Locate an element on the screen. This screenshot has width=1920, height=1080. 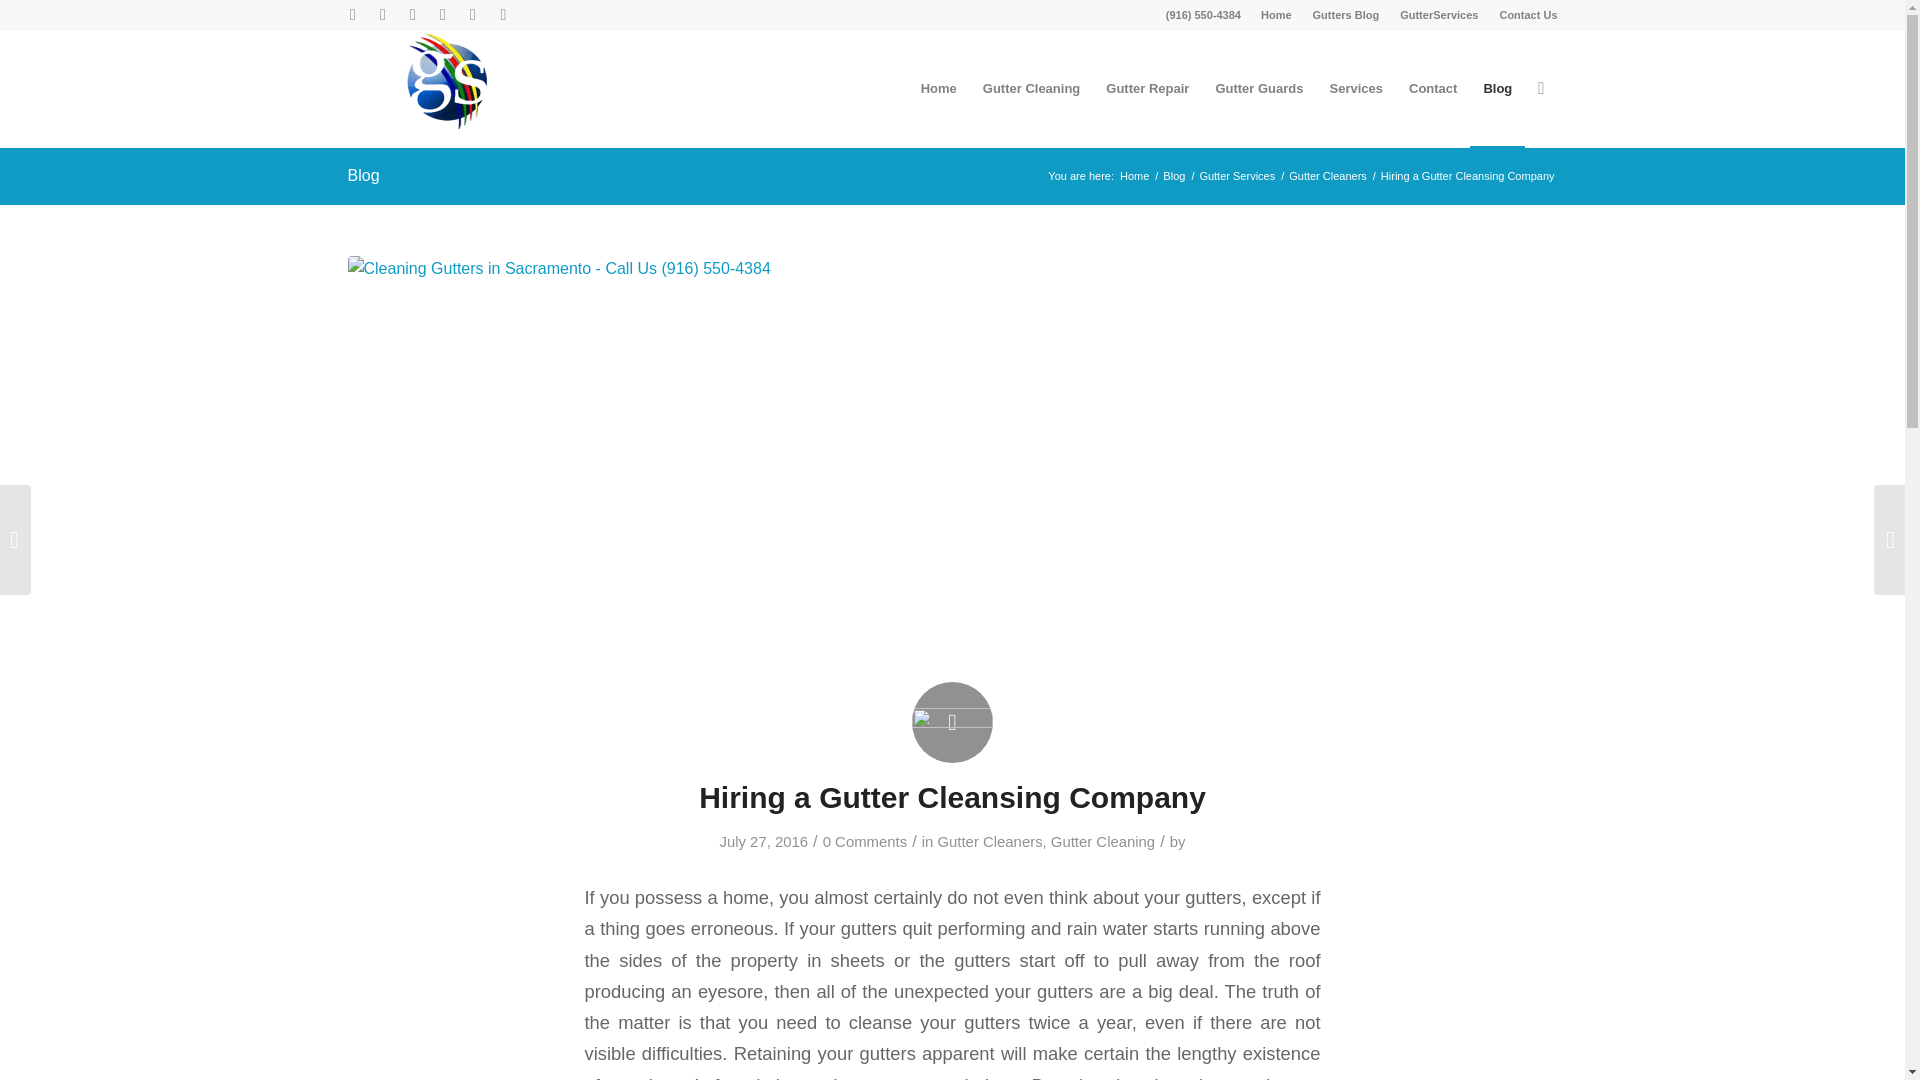
Home is located at coordinates (1276, 15).